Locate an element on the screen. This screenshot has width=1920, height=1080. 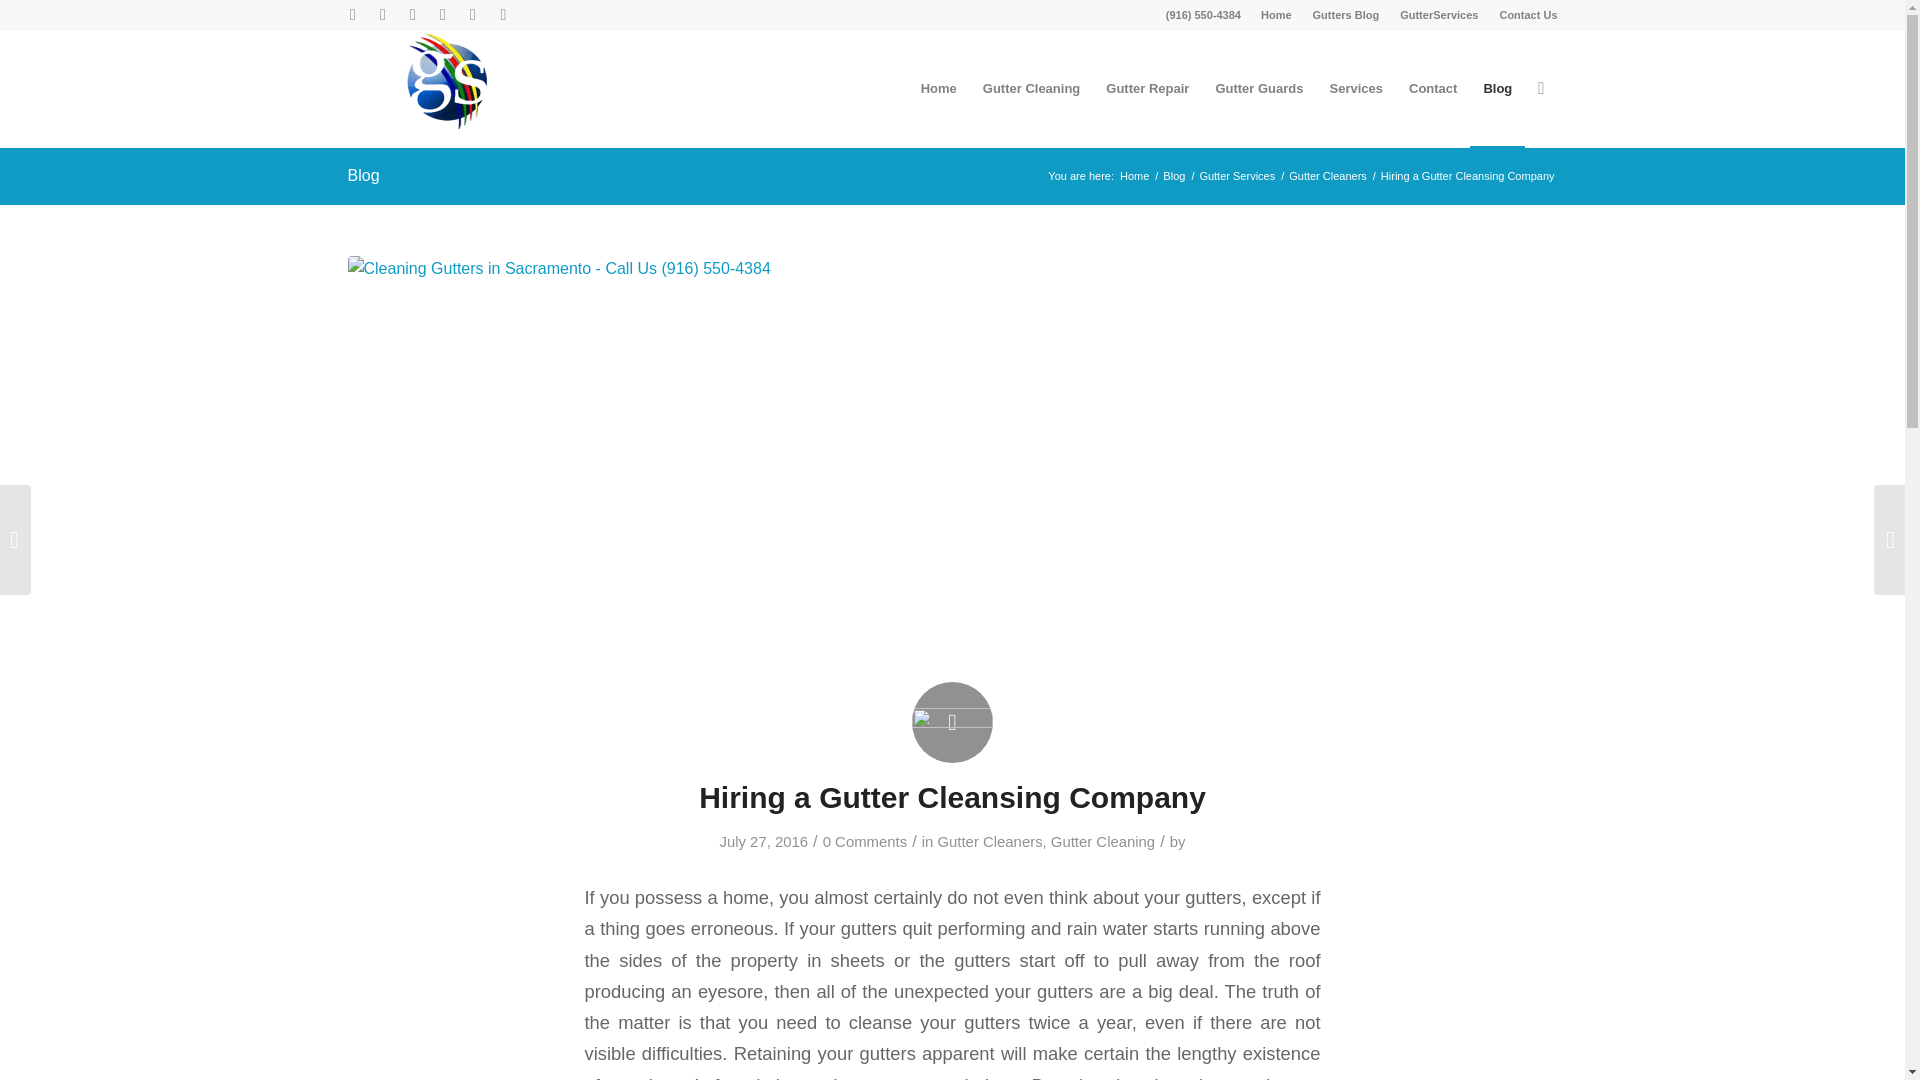
Home is located at coordinates (1276, 15).